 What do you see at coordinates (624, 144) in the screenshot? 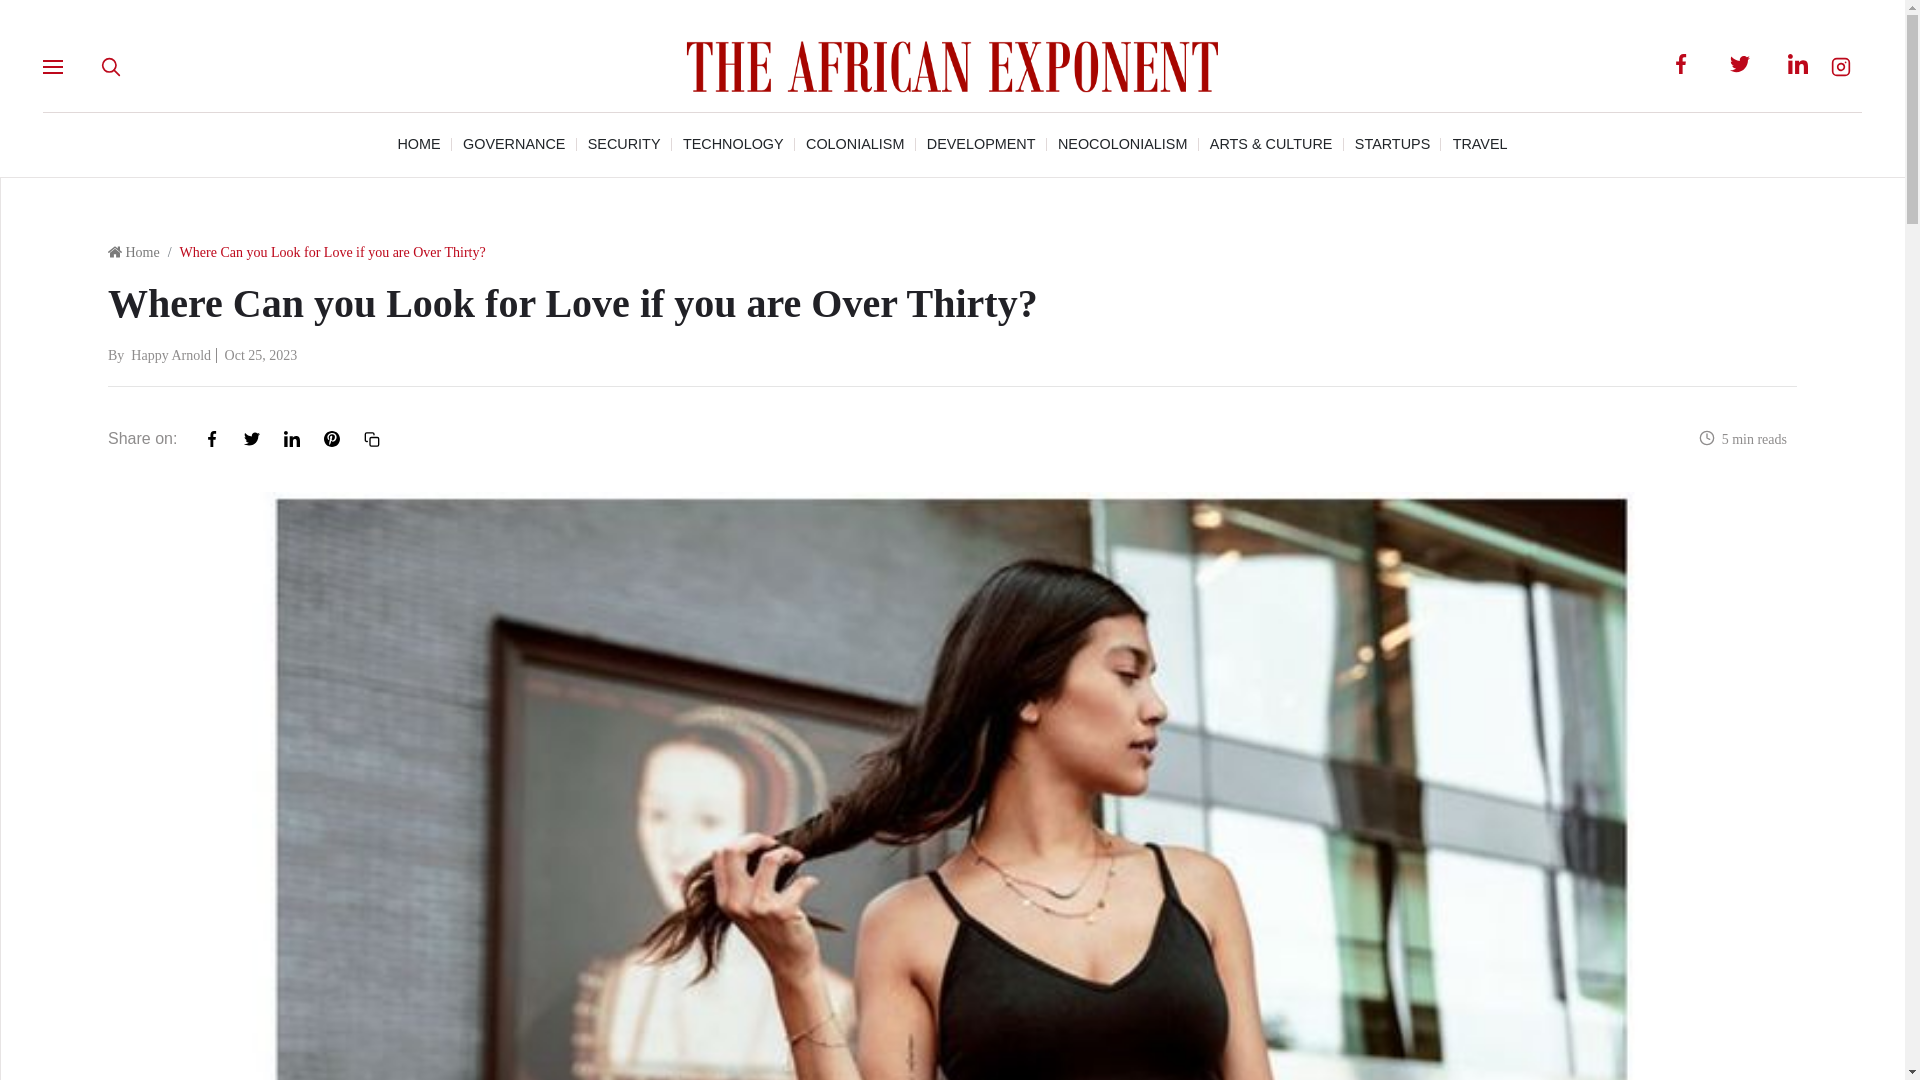
I see `SECURITY` at bounding box center [624, 144].